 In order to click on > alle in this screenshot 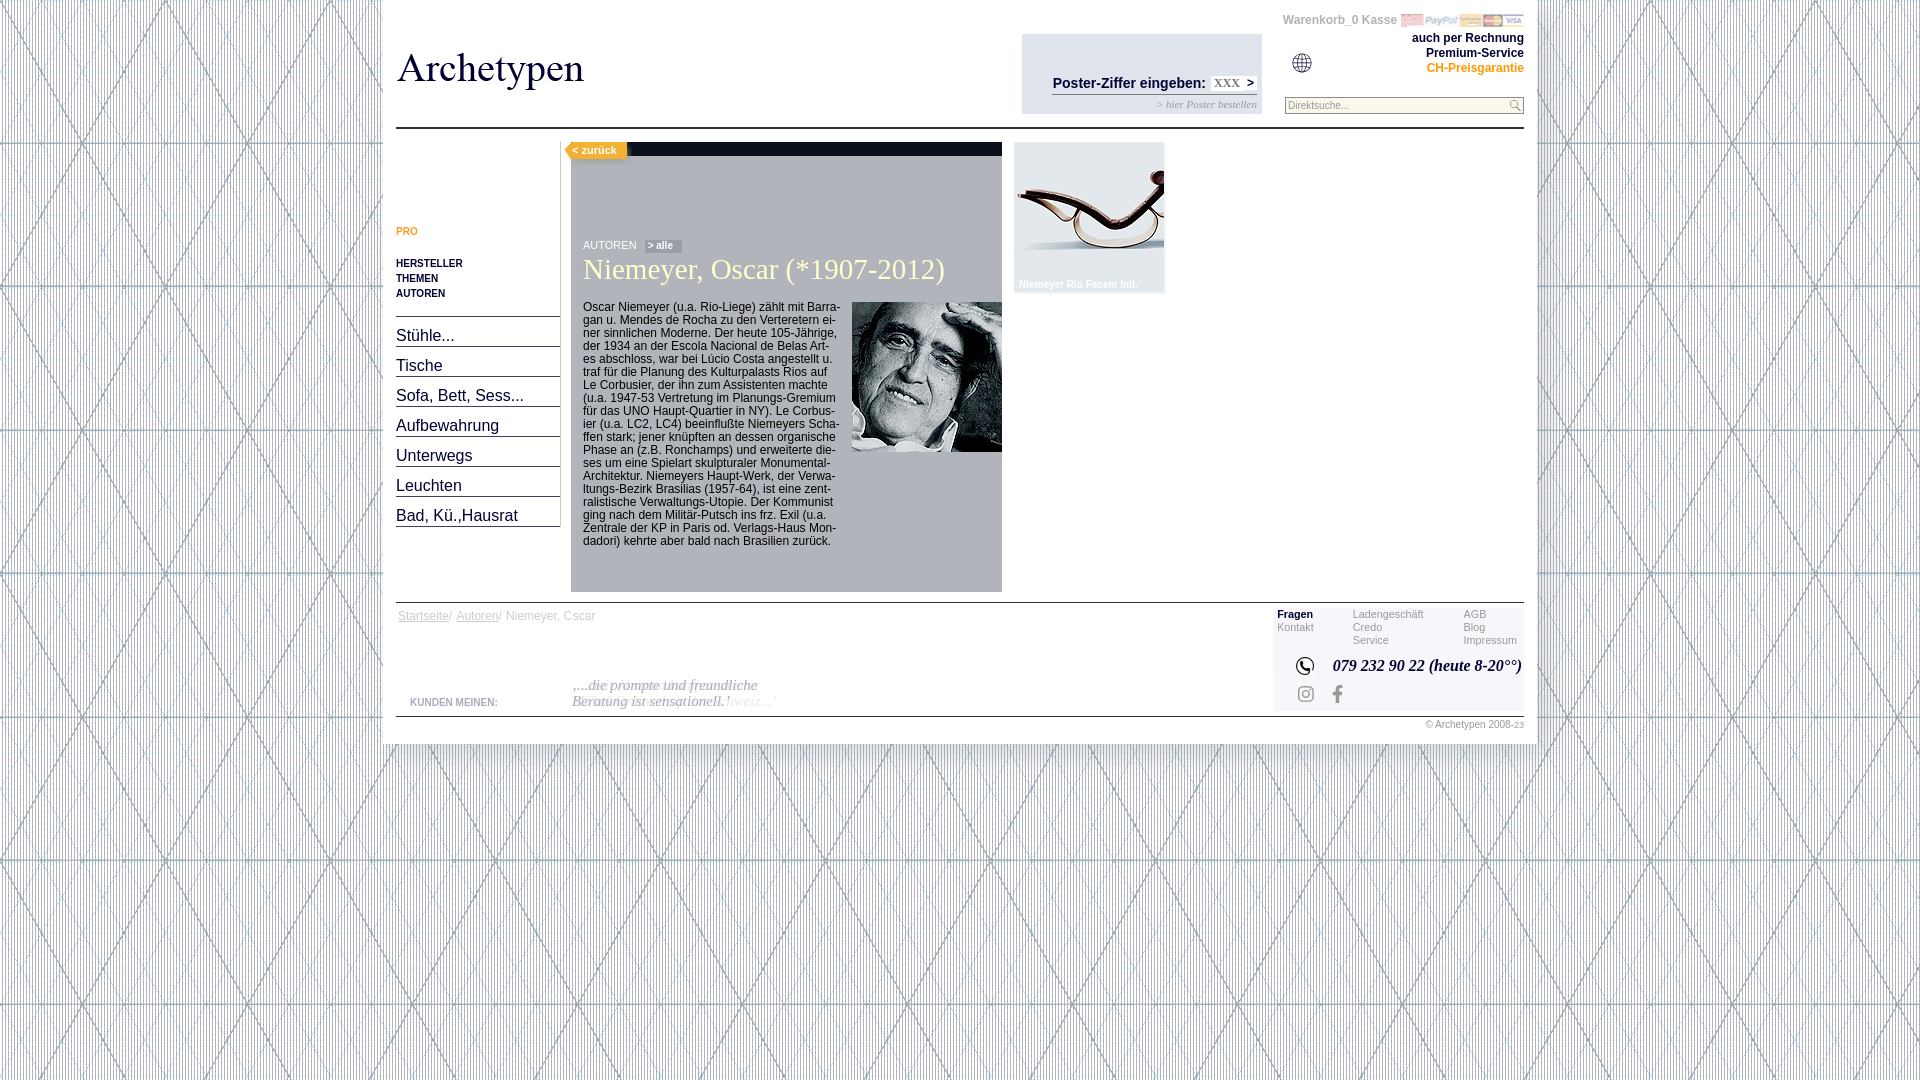, I will do `click(664, 246)`.